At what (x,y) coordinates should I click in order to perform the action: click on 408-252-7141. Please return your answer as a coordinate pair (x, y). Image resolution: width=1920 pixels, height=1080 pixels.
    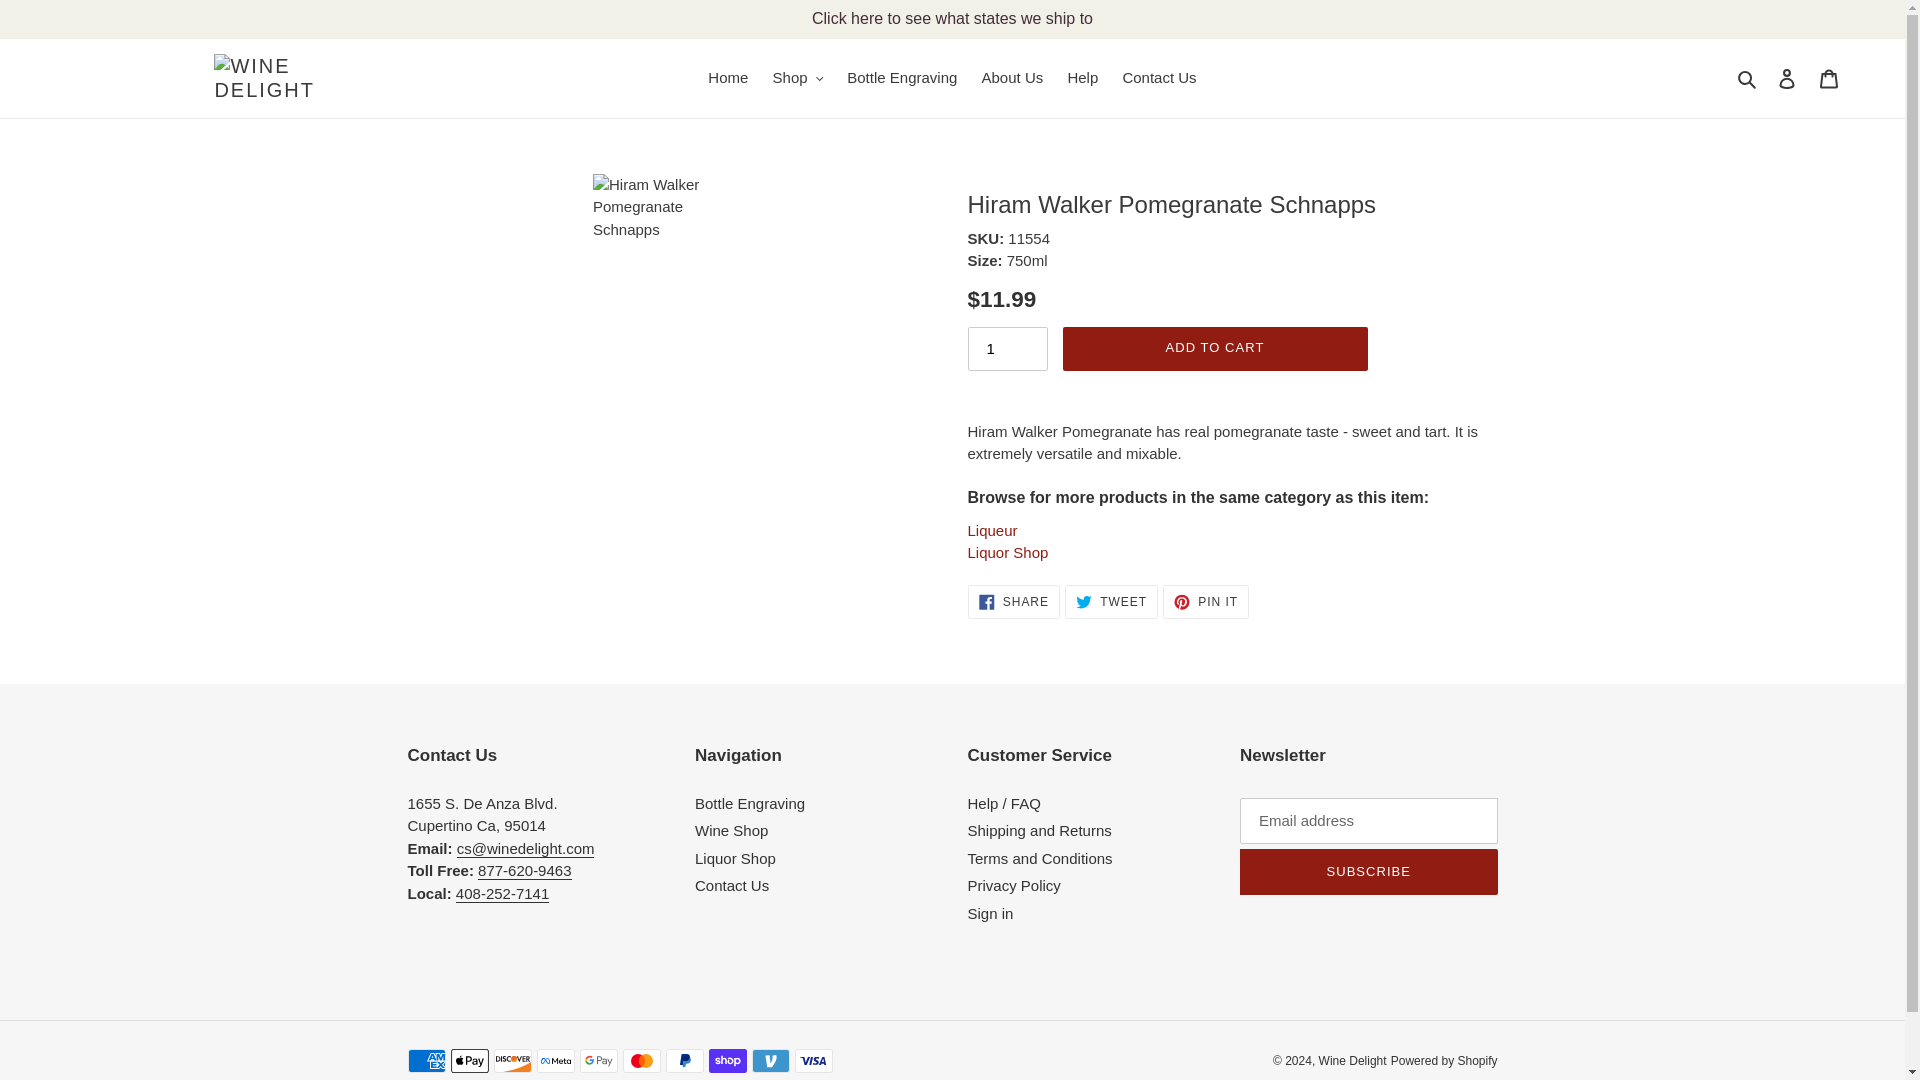
    Looking at the image, I should click on (502, 893).